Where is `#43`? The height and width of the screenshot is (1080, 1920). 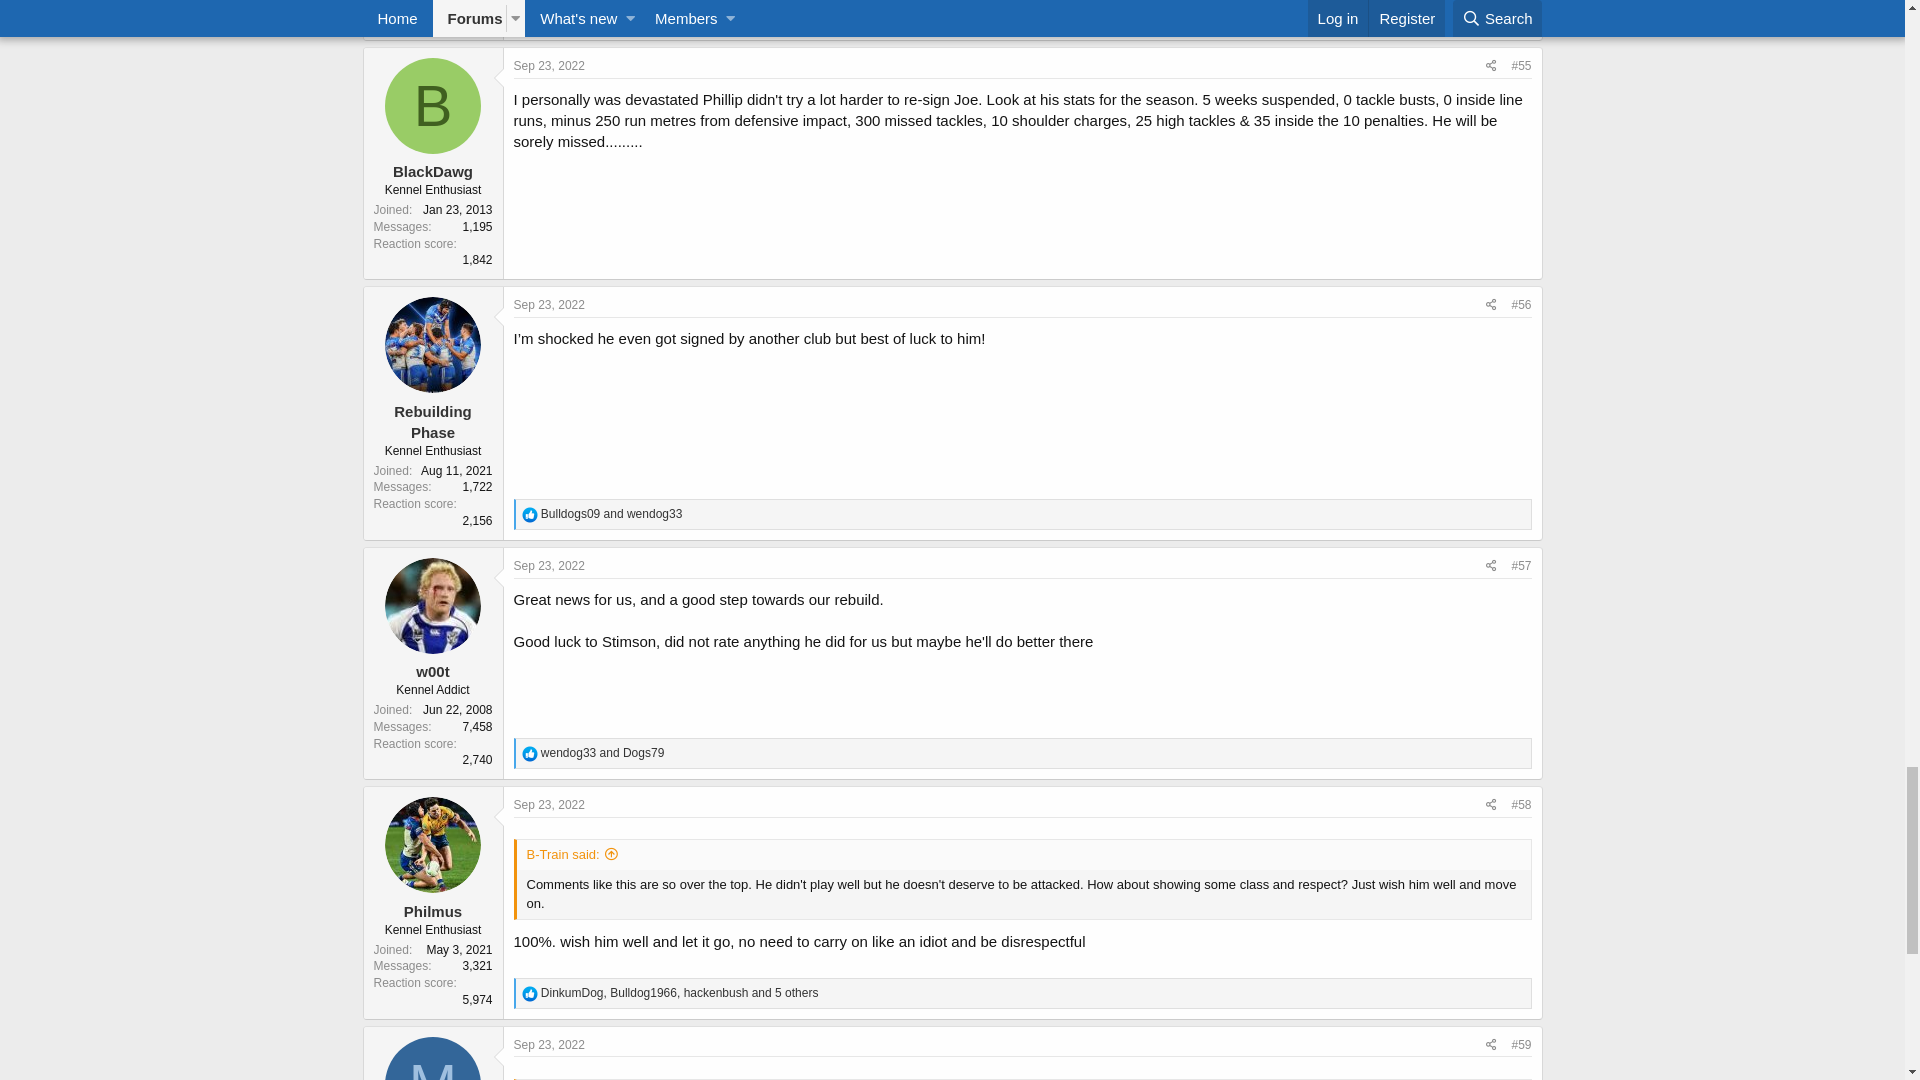
#43 is located at coordinates (1521, 932).